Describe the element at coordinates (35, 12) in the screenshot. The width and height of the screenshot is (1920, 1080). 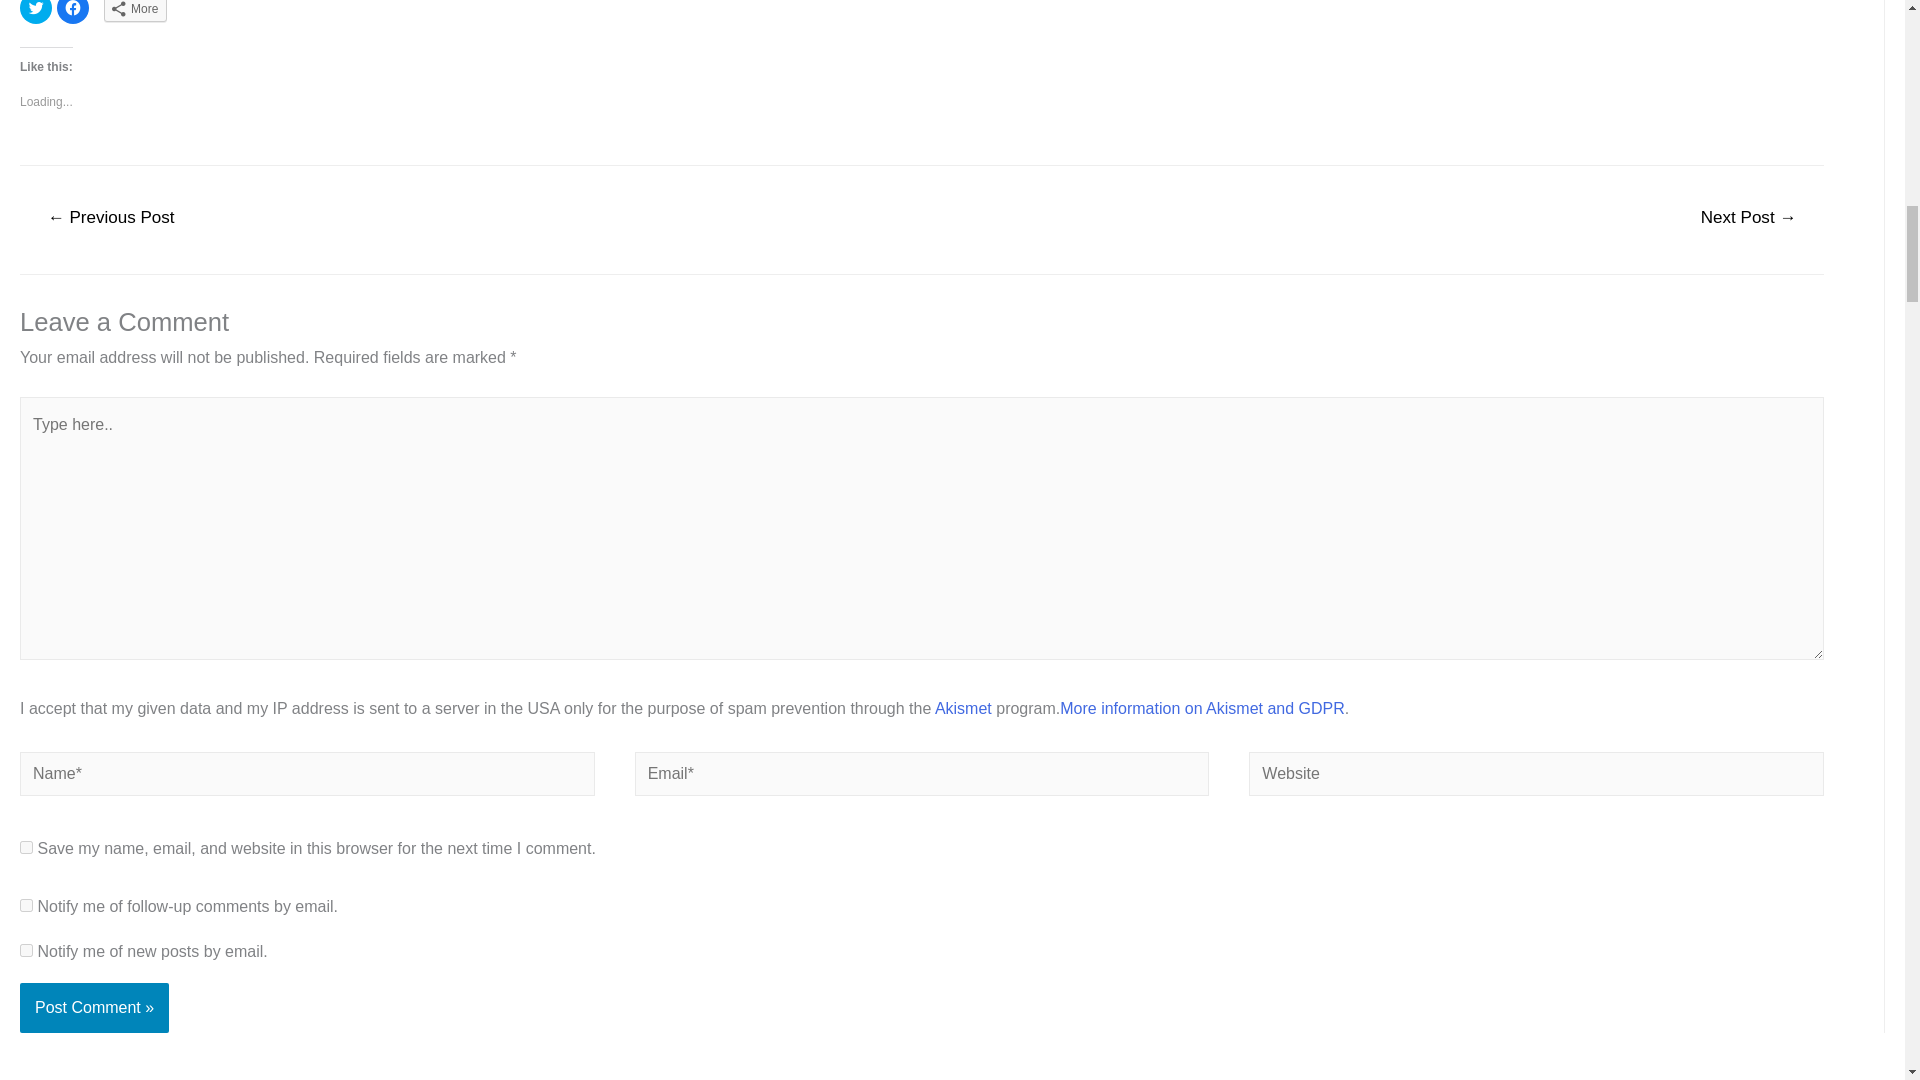
I see `Click to share on Twitter` at that location.